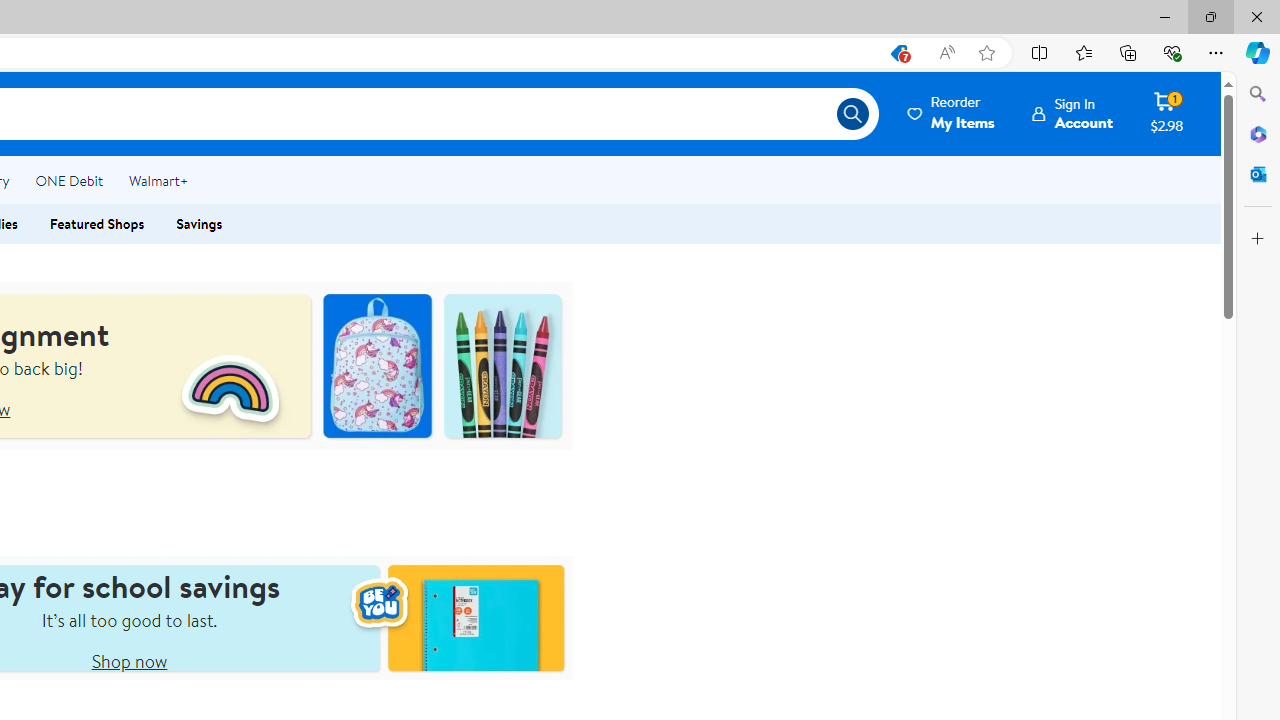  Describe the element at coordinates (1072, 113) in the screenshot. I see `Sign InAccount` at that location.